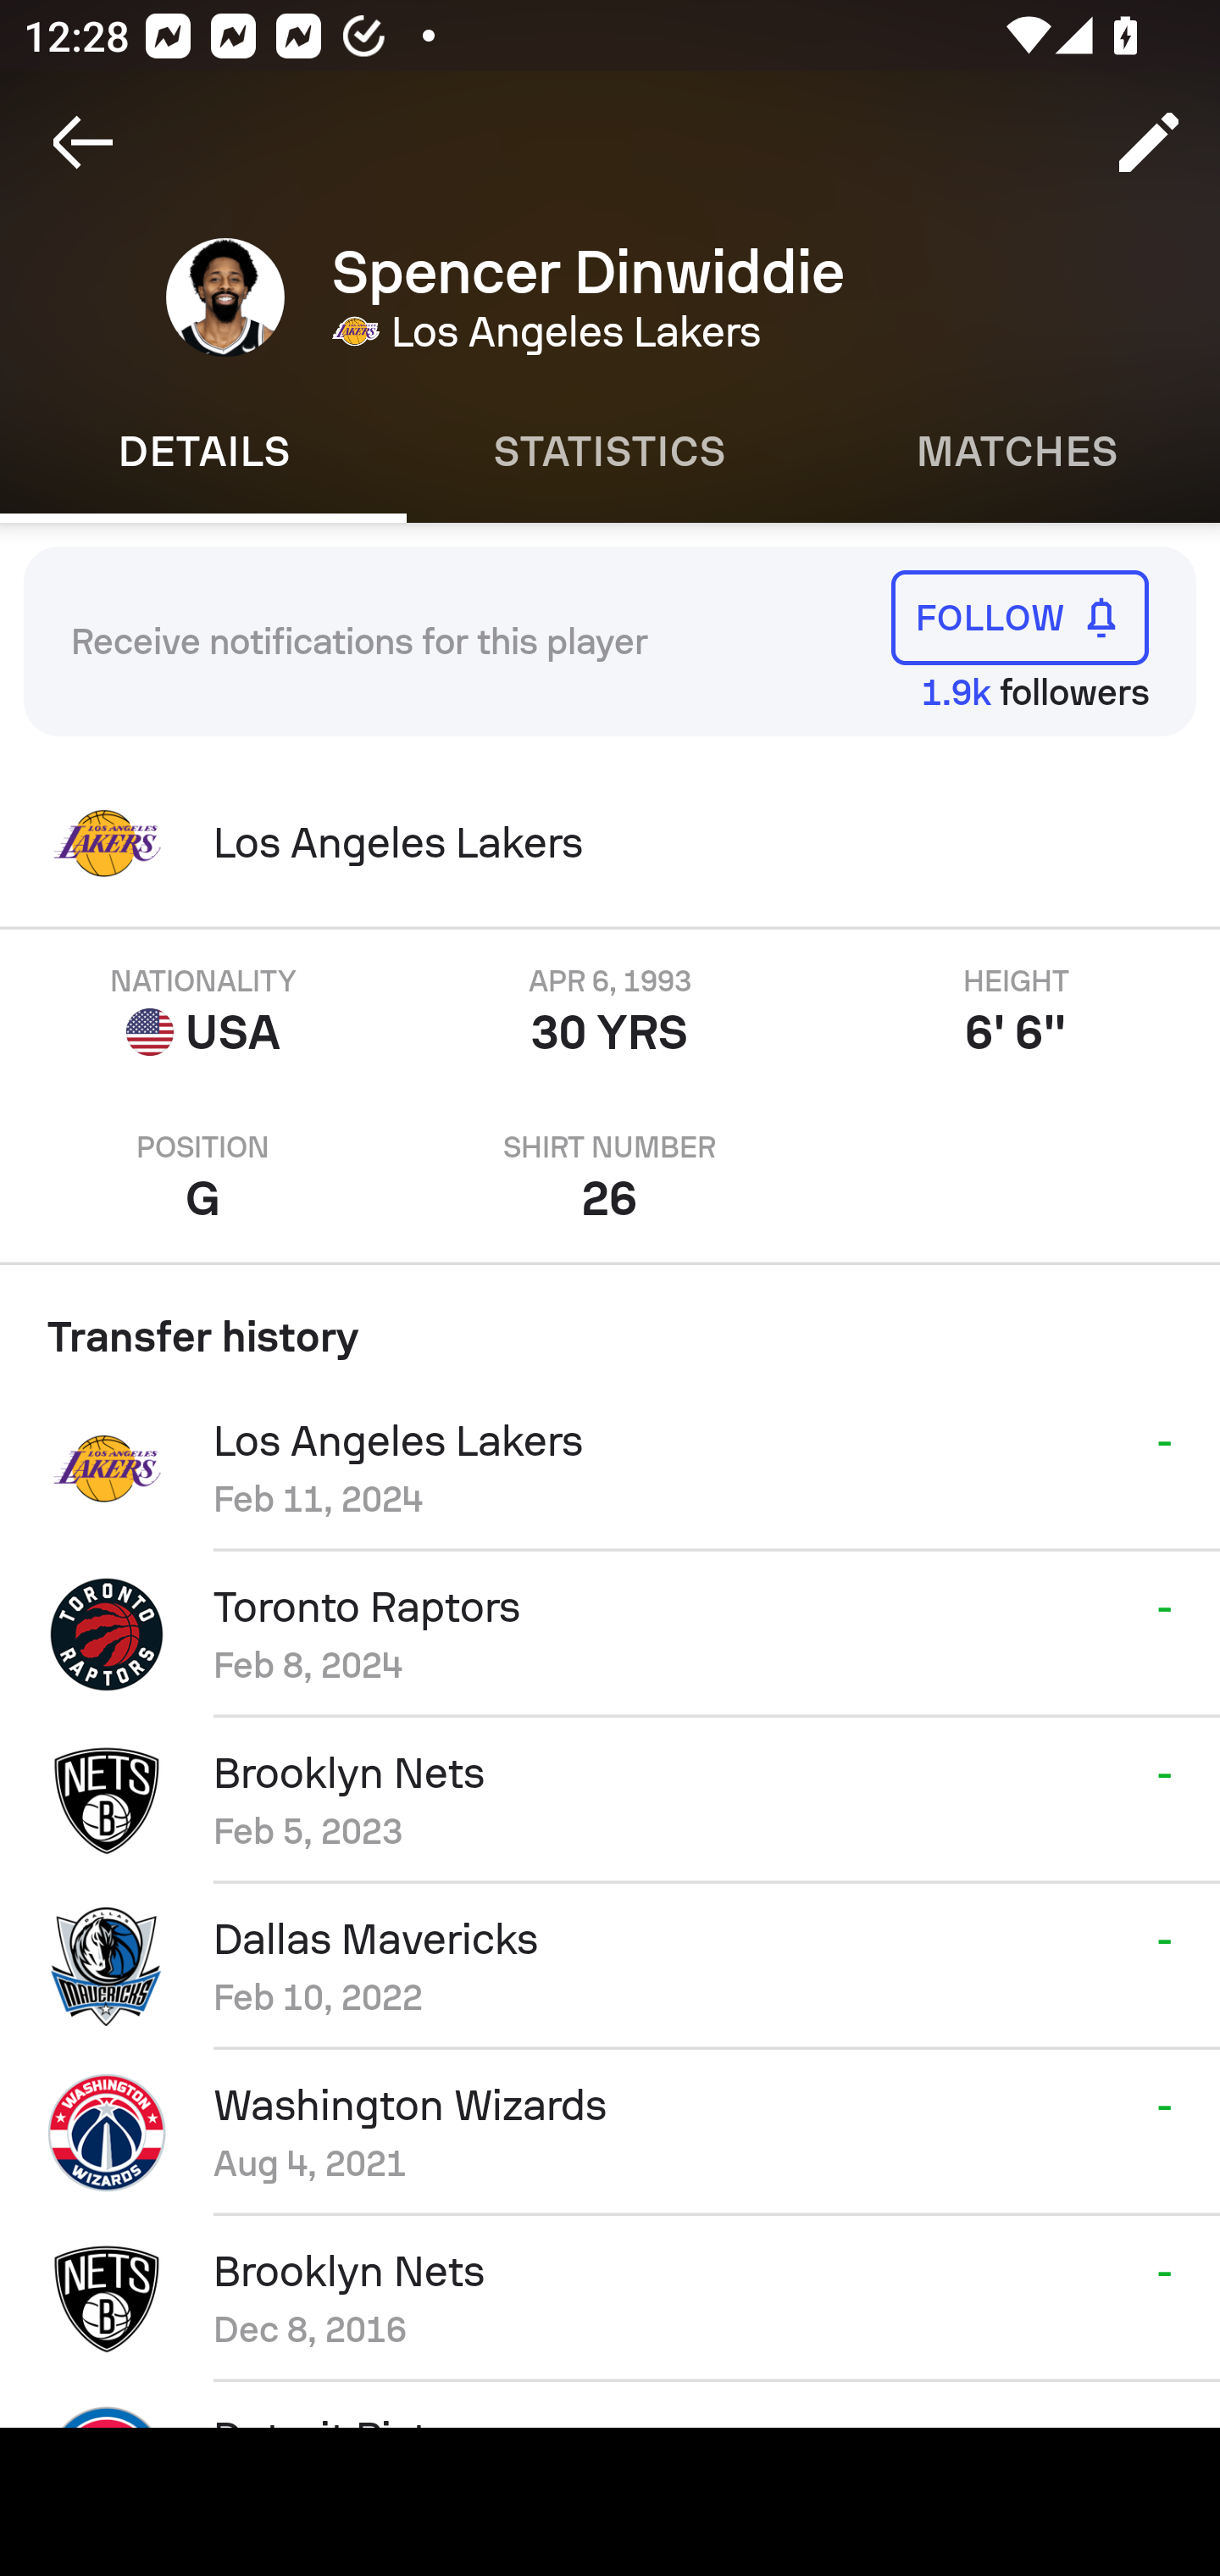 This screenshot has height=2576, width=1220. Describe the element at coordinates (610, 2132) in the screenshot. I see `Washington Wizards - Aug 4, 2021` at that location.